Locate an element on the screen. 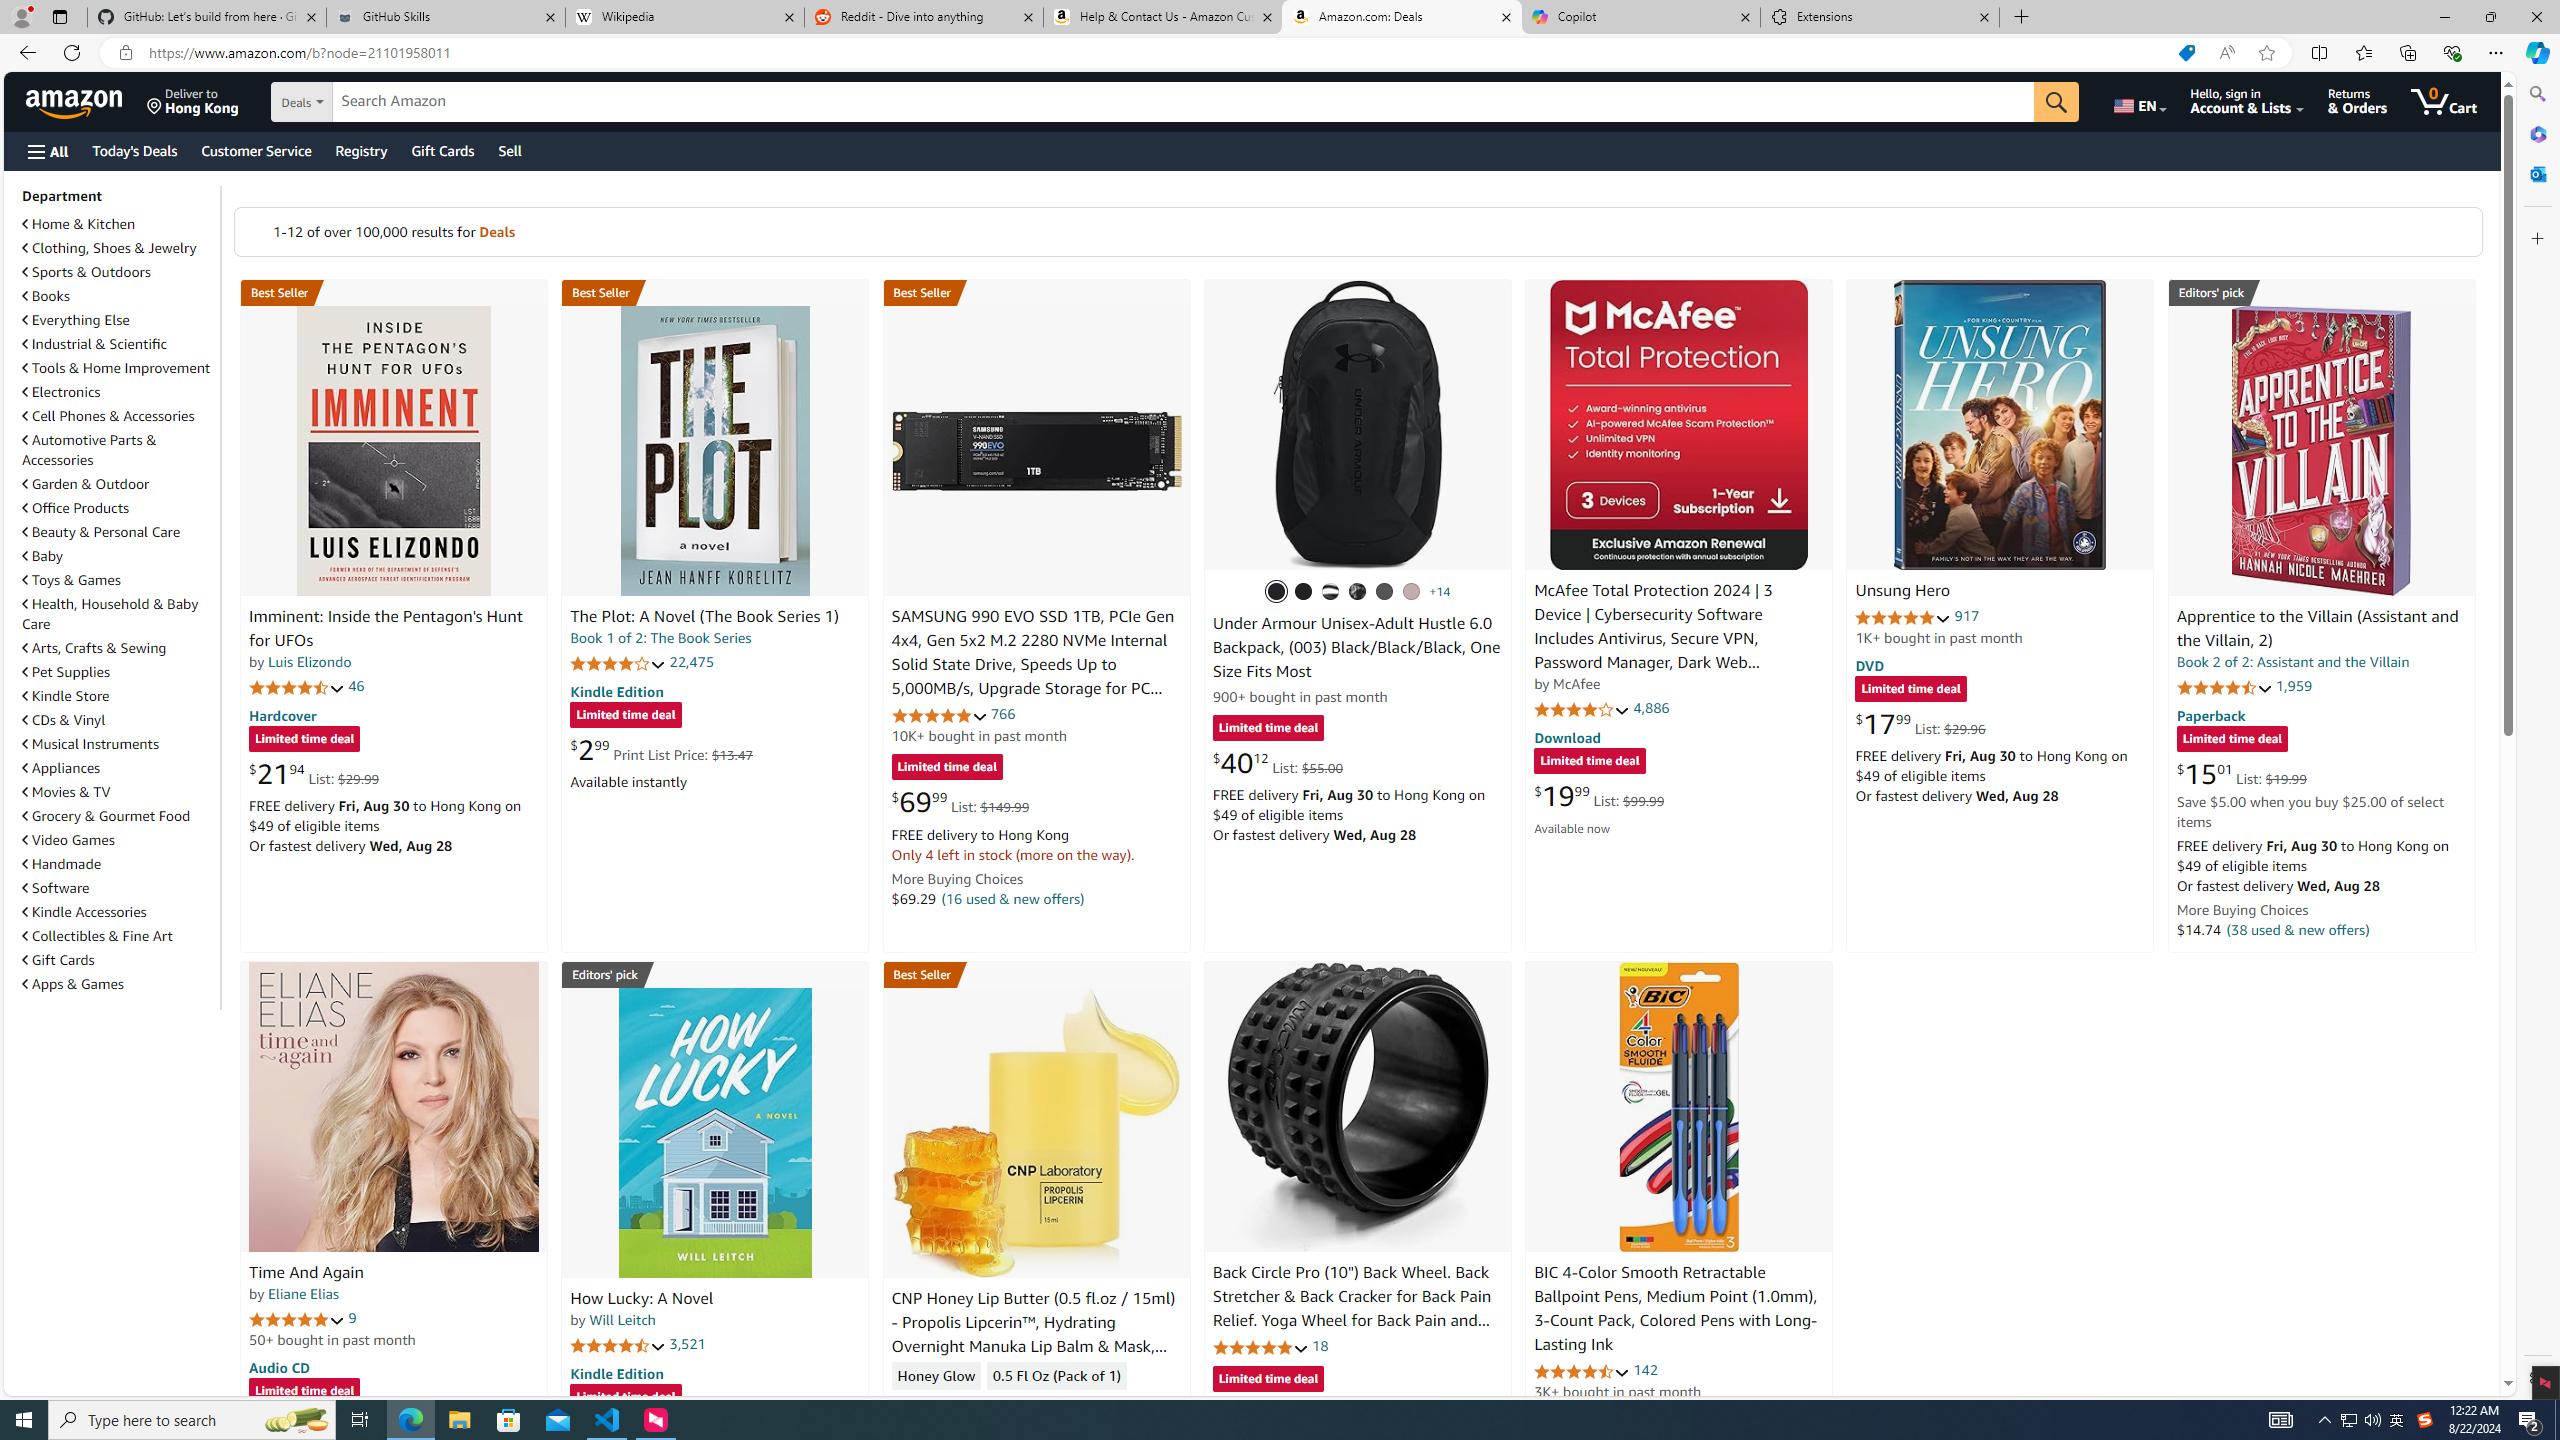  Amazon.com: Deals is located at coordinates (1402, 17).